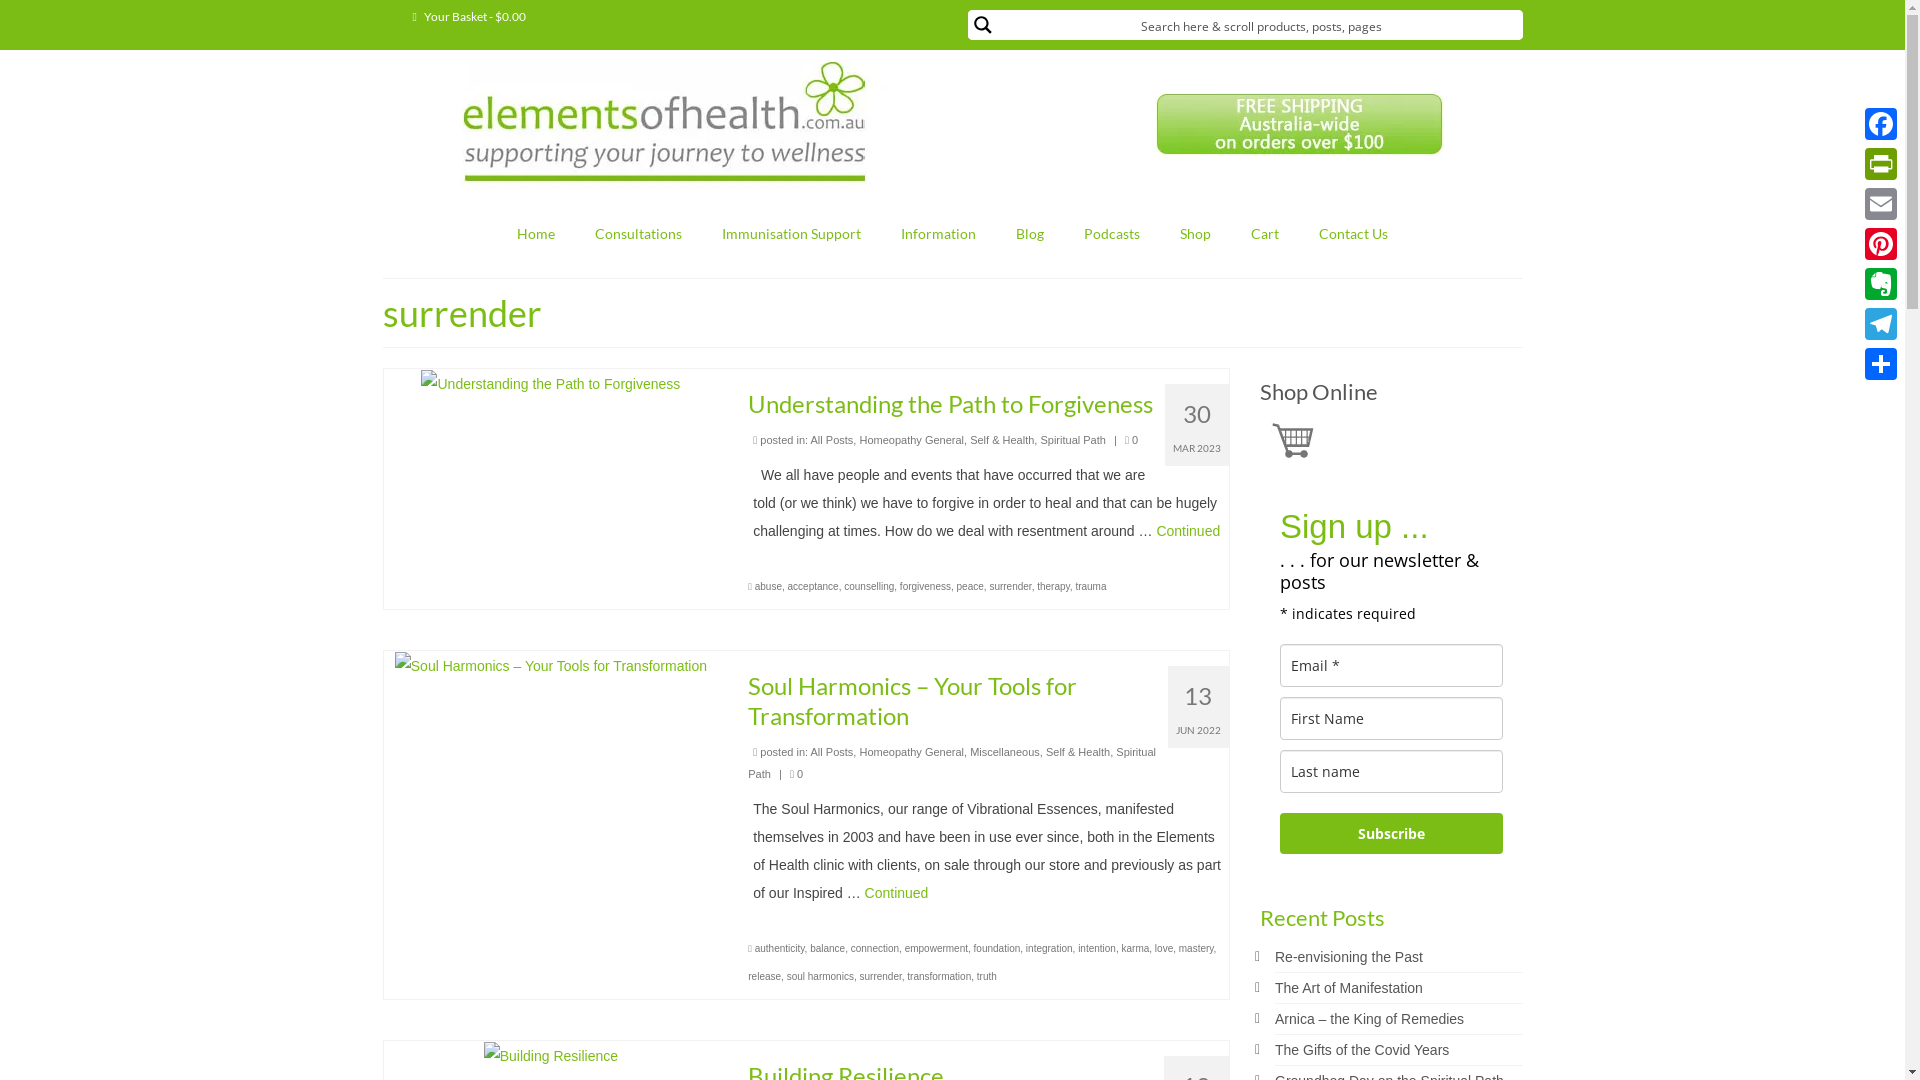 Image resolution: width=1920 pixels, height=1080 pixels. What do you see at coordinates (880, 976) in the screenshot?
I see `surrender` at bounding box center [880, 976].